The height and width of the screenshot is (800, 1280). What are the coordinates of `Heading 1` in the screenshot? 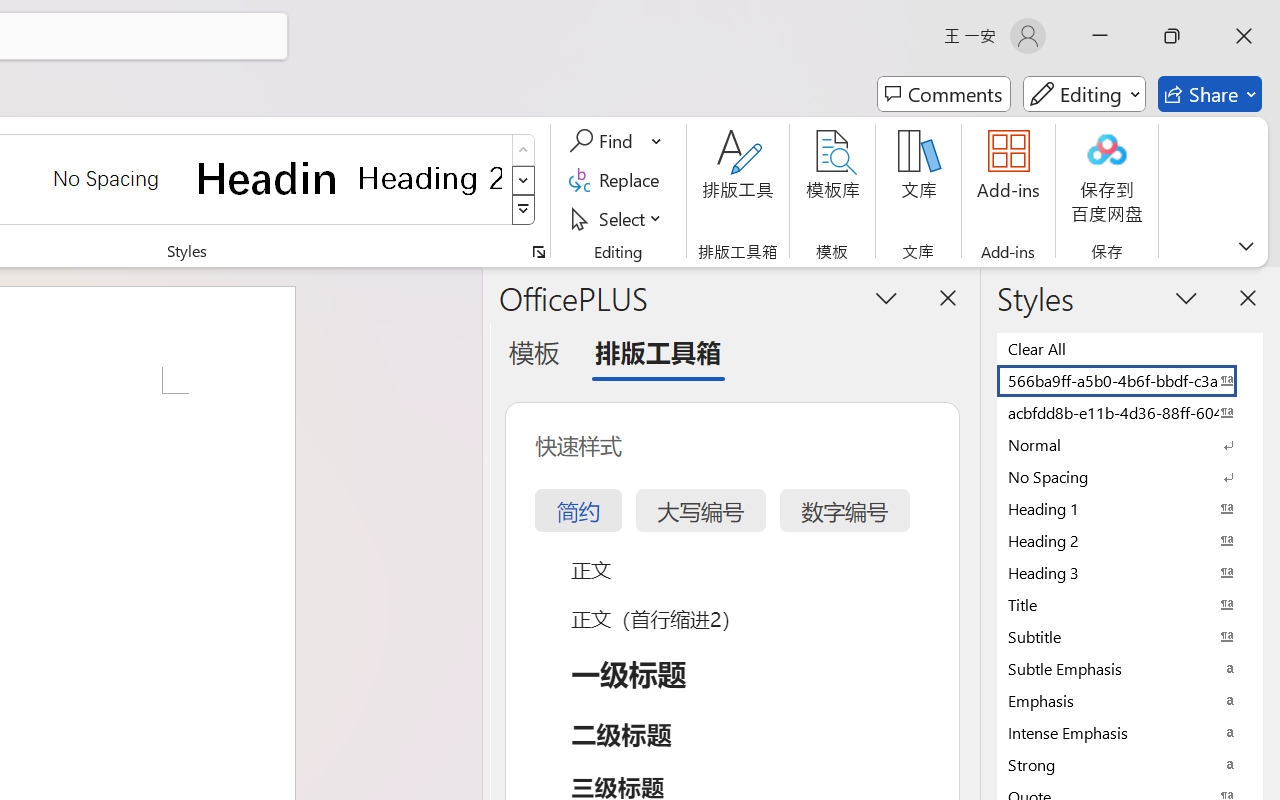 It's located at (268, 178).